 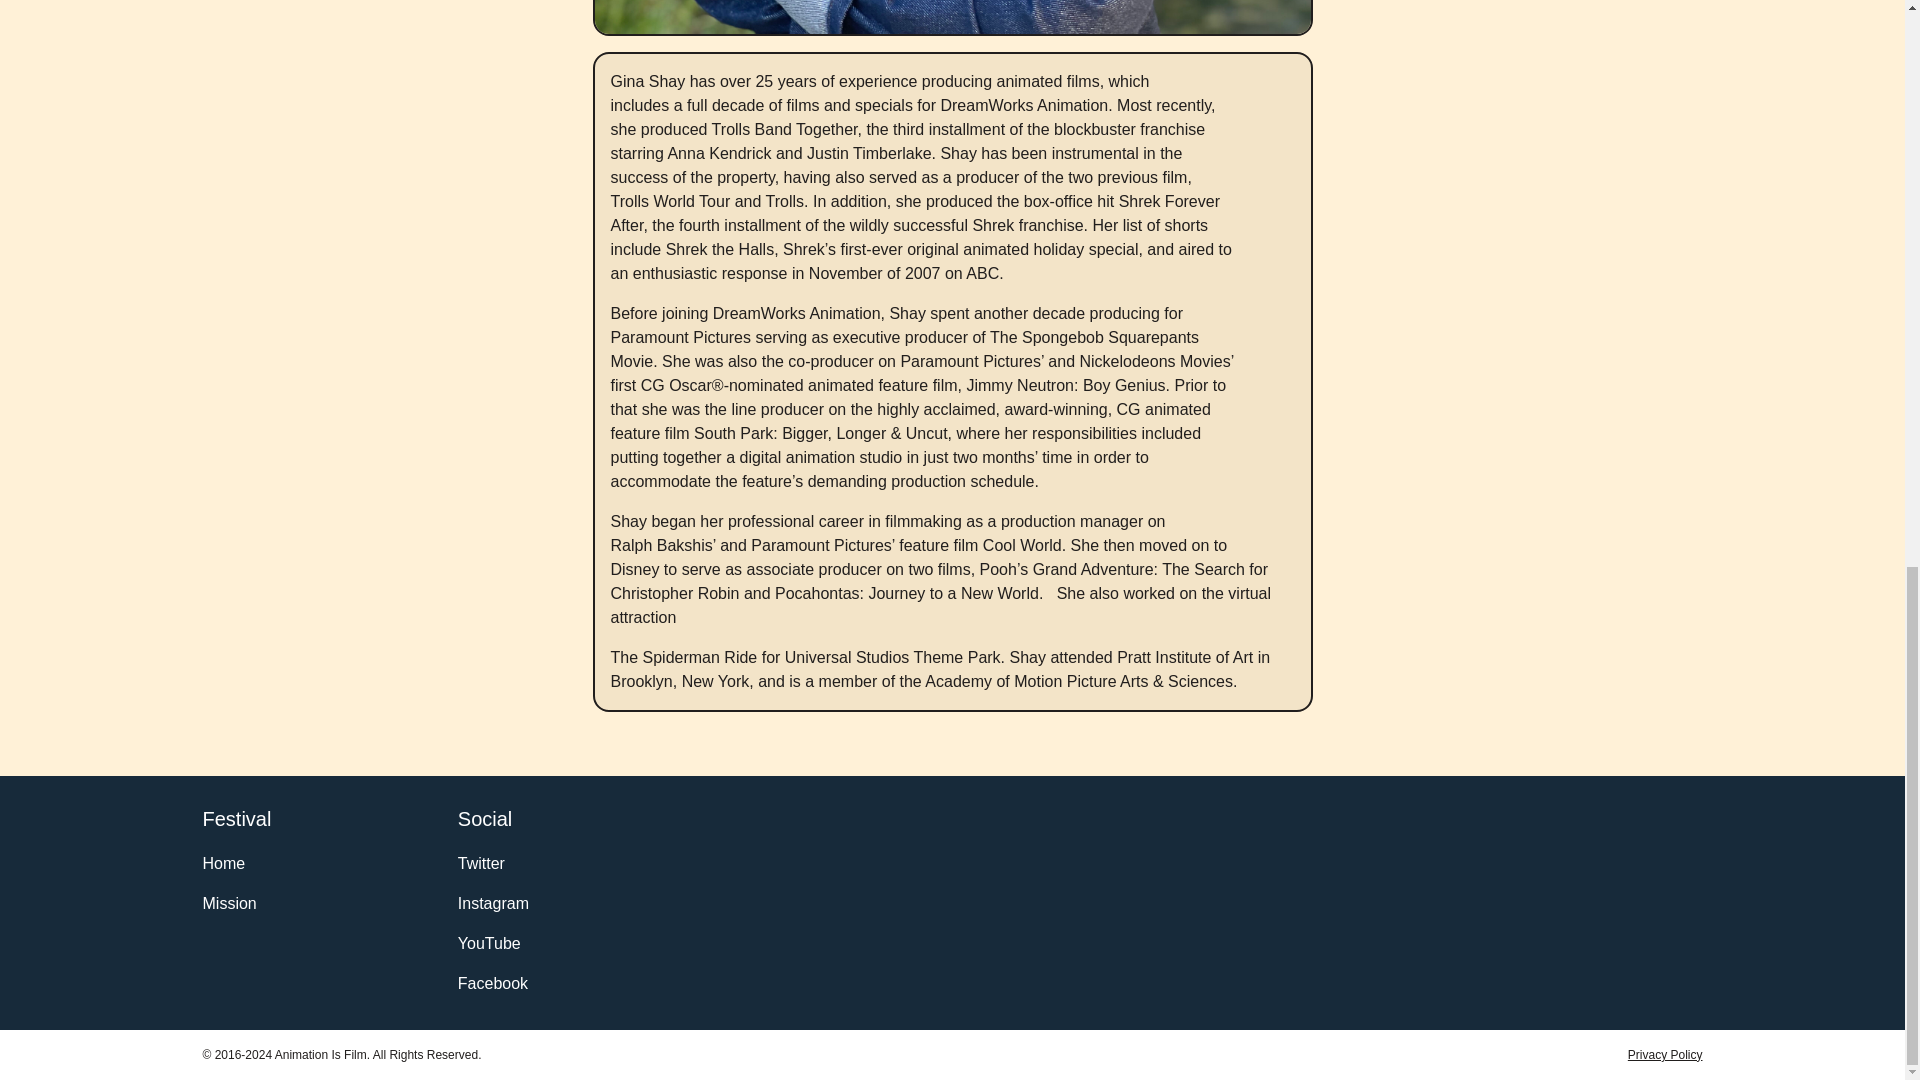 What do you see at coordinates (563, 981) in the screenshot?
I see `Facebook` at bounding box center [563, 981].